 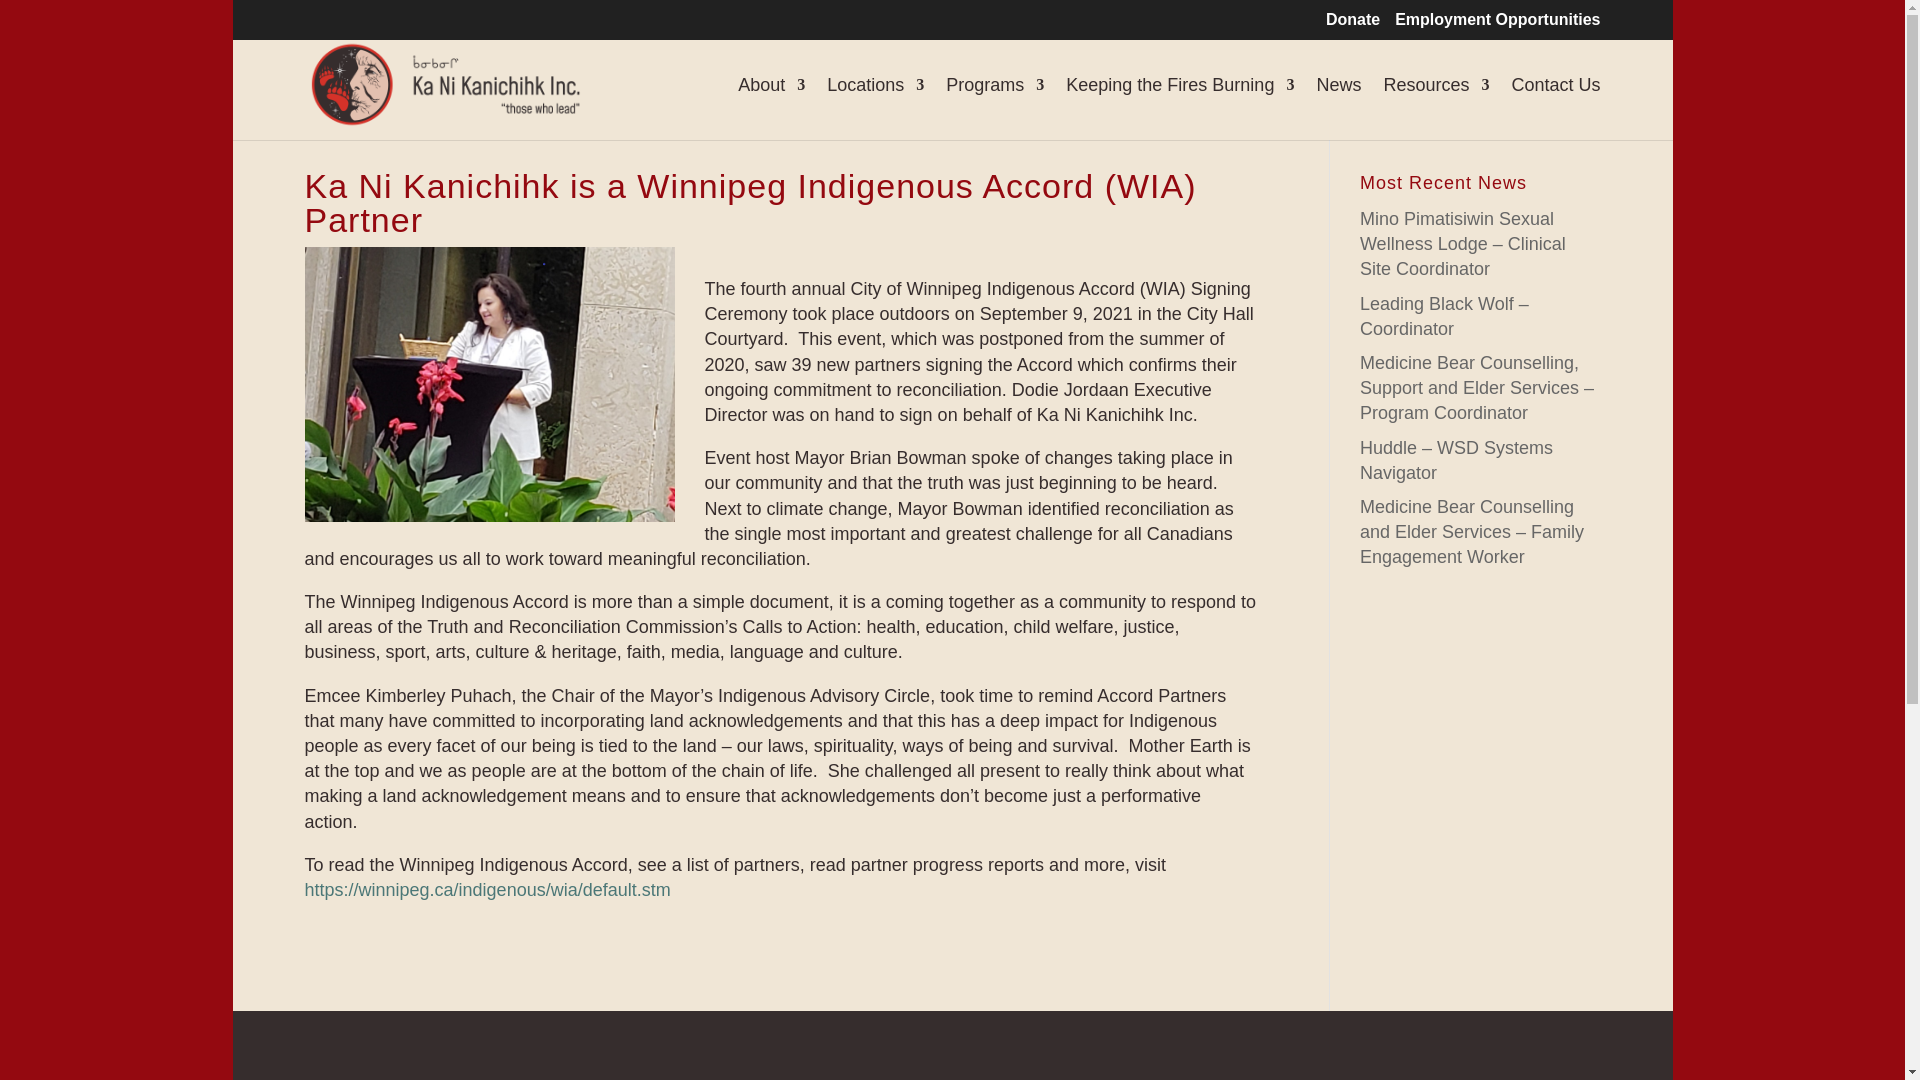 What do you see at coordinates (1497, 25) in the screenshot?
I see `Employment Opportunities` at bounding box center [1497, 25].